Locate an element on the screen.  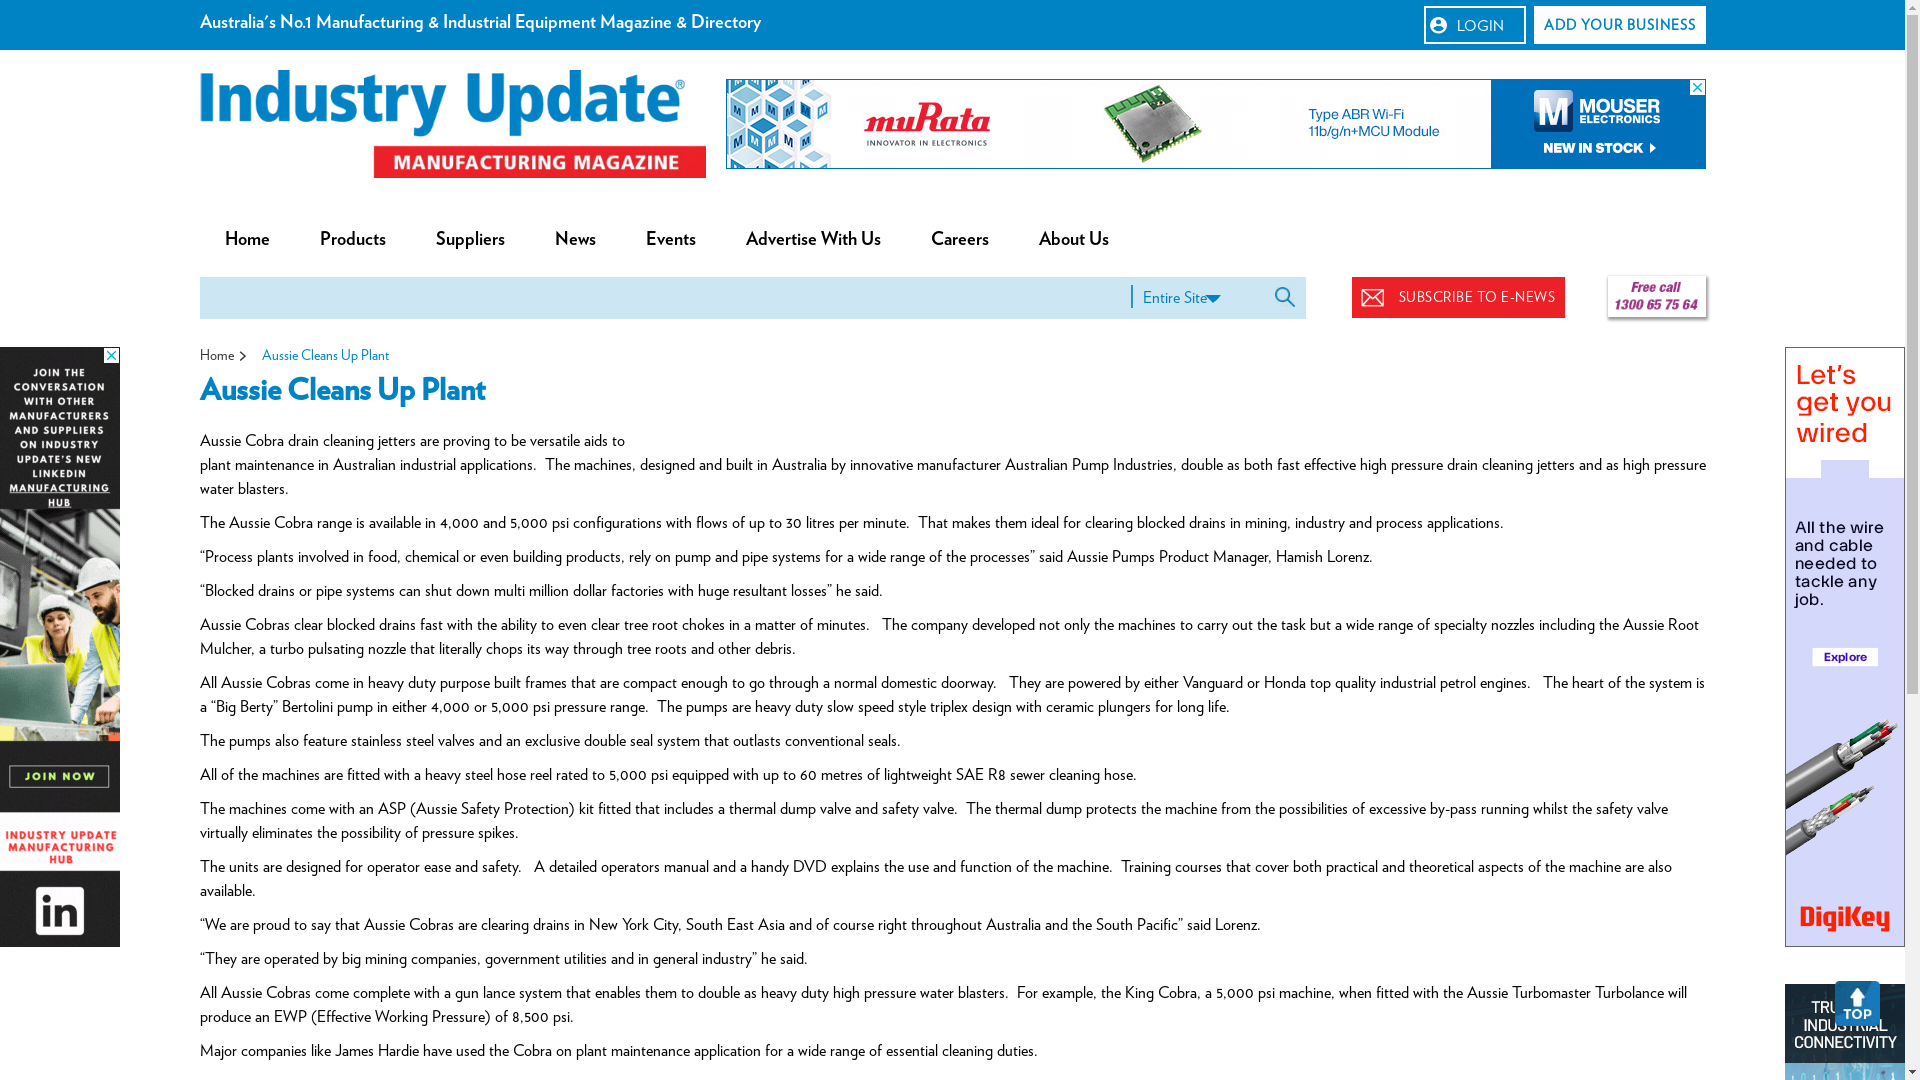
Enter the terms you wish to search for. is located at coordinates (664, 298).